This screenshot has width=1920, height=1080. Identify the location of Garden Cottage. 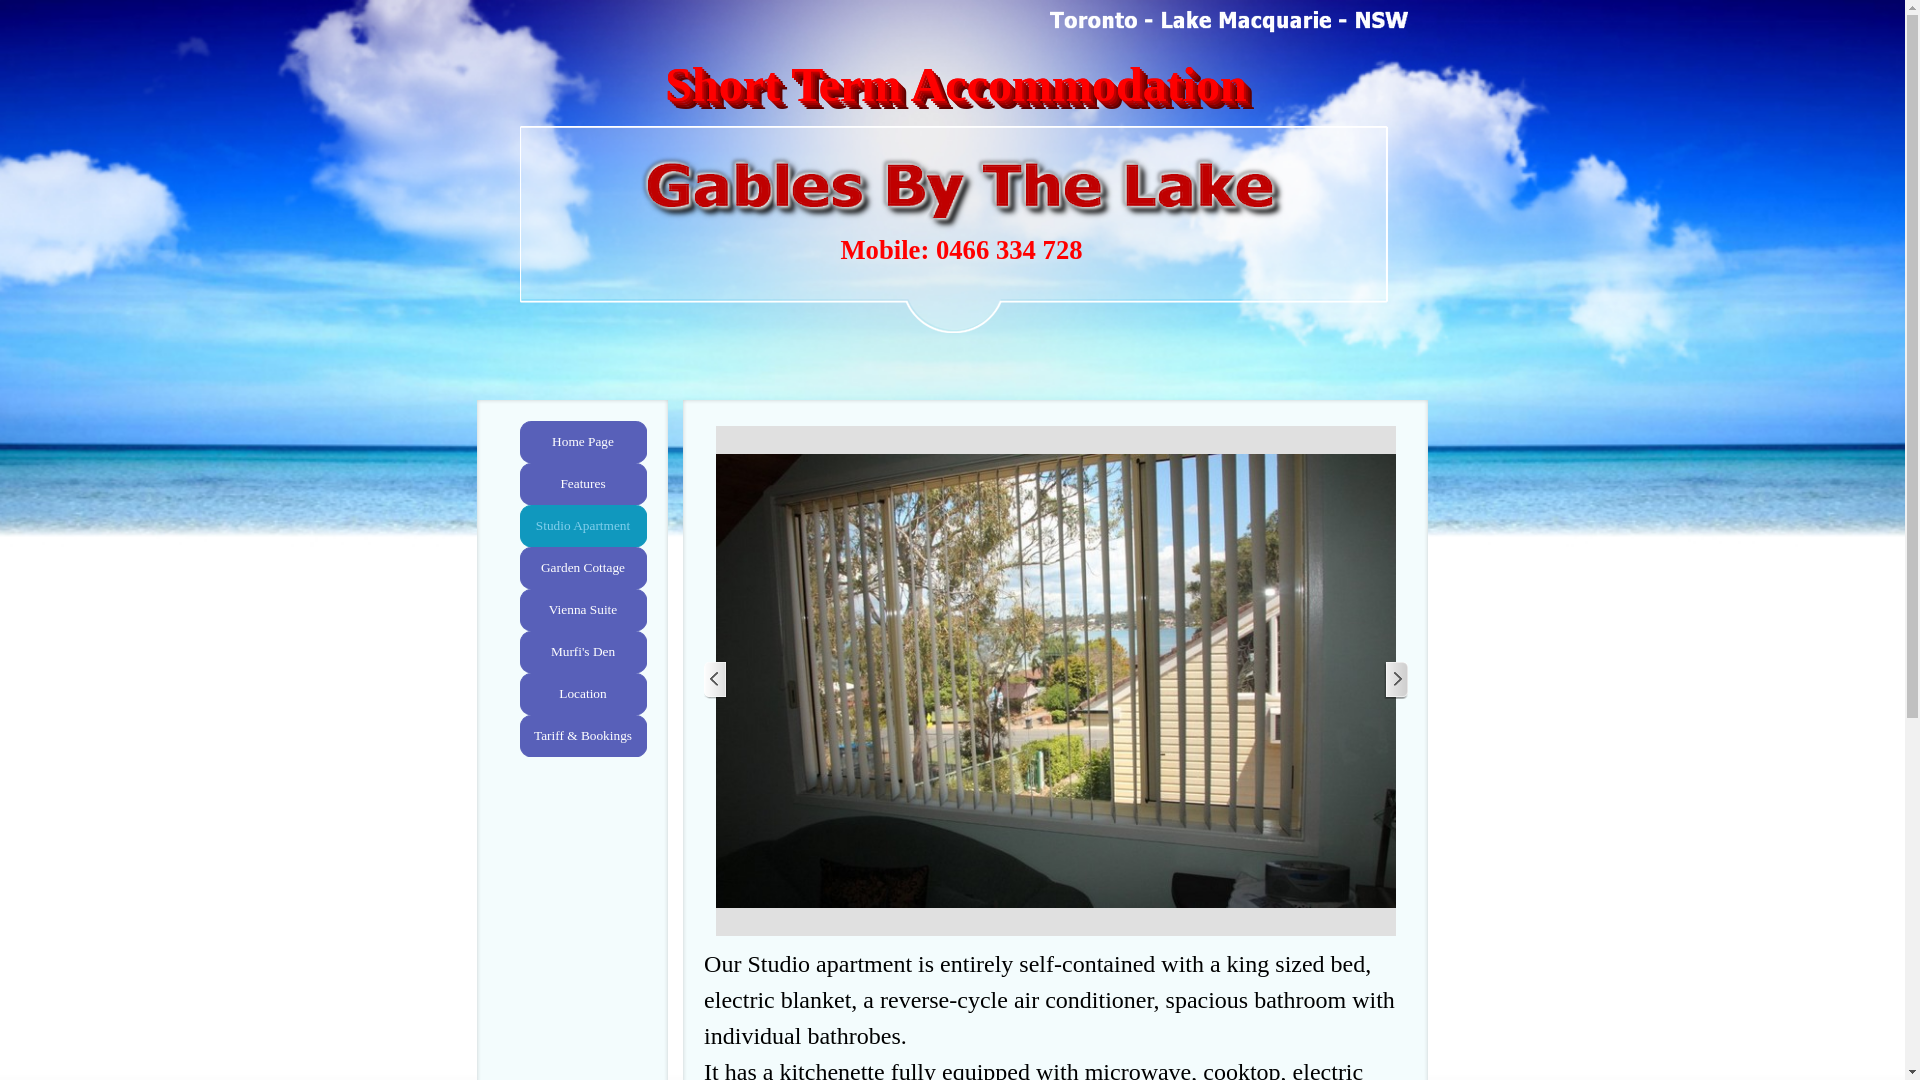
(582, 568).